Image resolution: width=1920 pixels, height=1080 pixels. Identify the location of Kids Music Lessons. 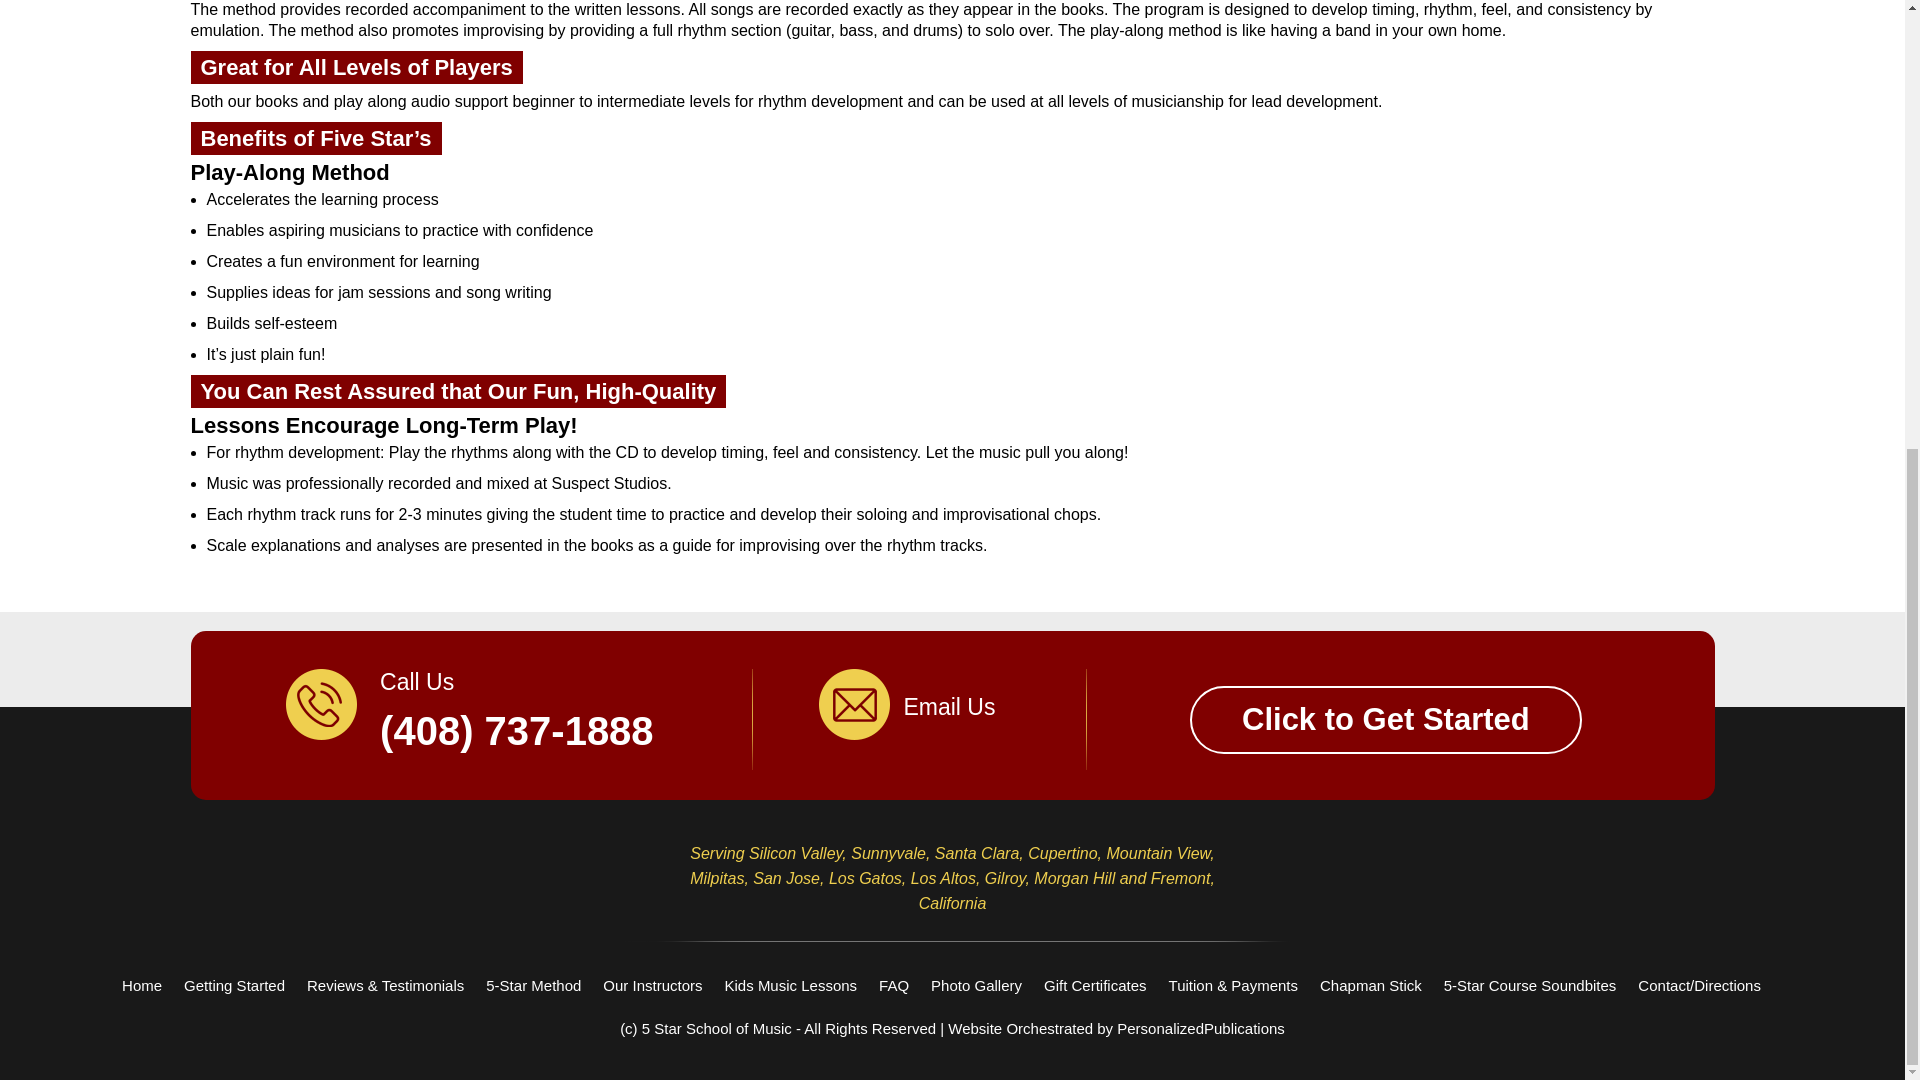
(792, 985).